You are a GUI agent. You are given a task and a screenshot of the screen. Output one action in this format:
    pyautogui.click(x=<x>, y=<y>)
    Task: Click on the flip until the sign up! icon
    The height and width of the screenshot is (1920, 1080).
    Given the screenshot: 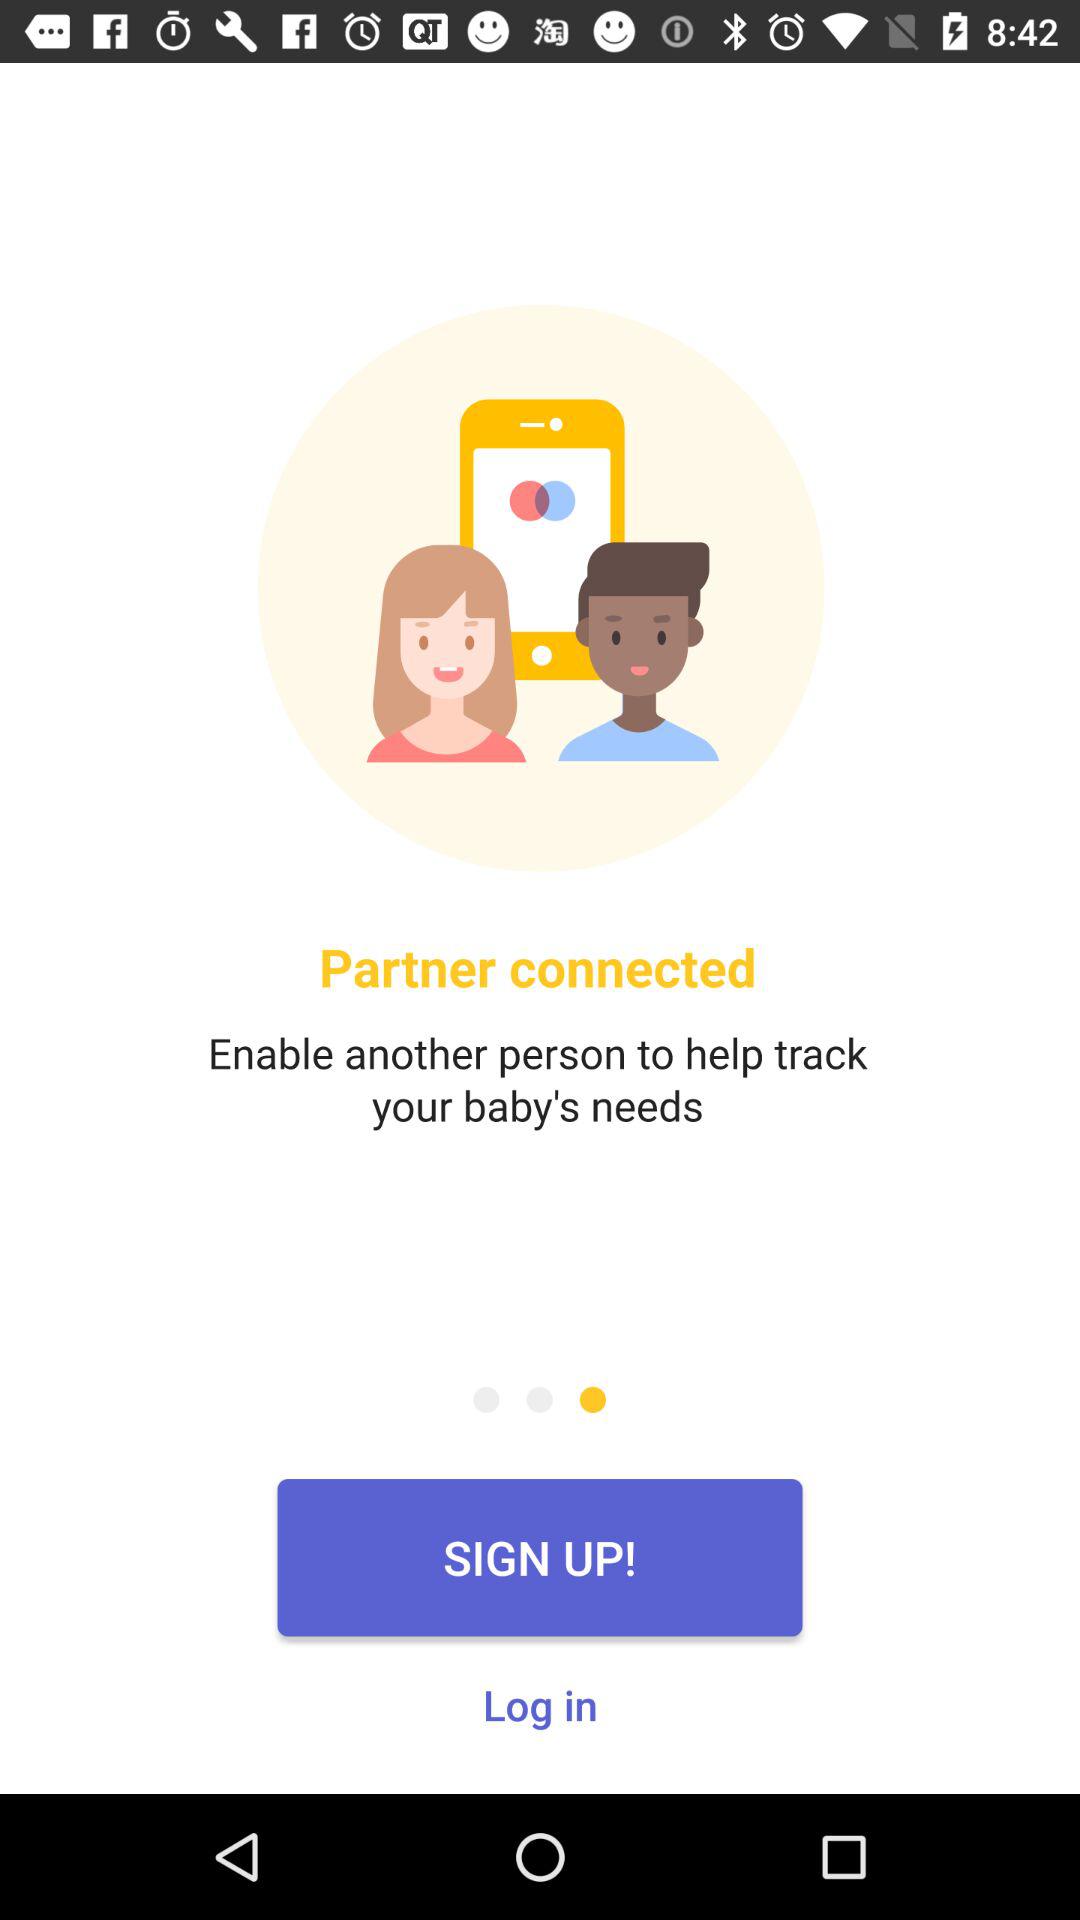 What is the action you would take?
    pyautogui.click(x=540, y=1557)
    